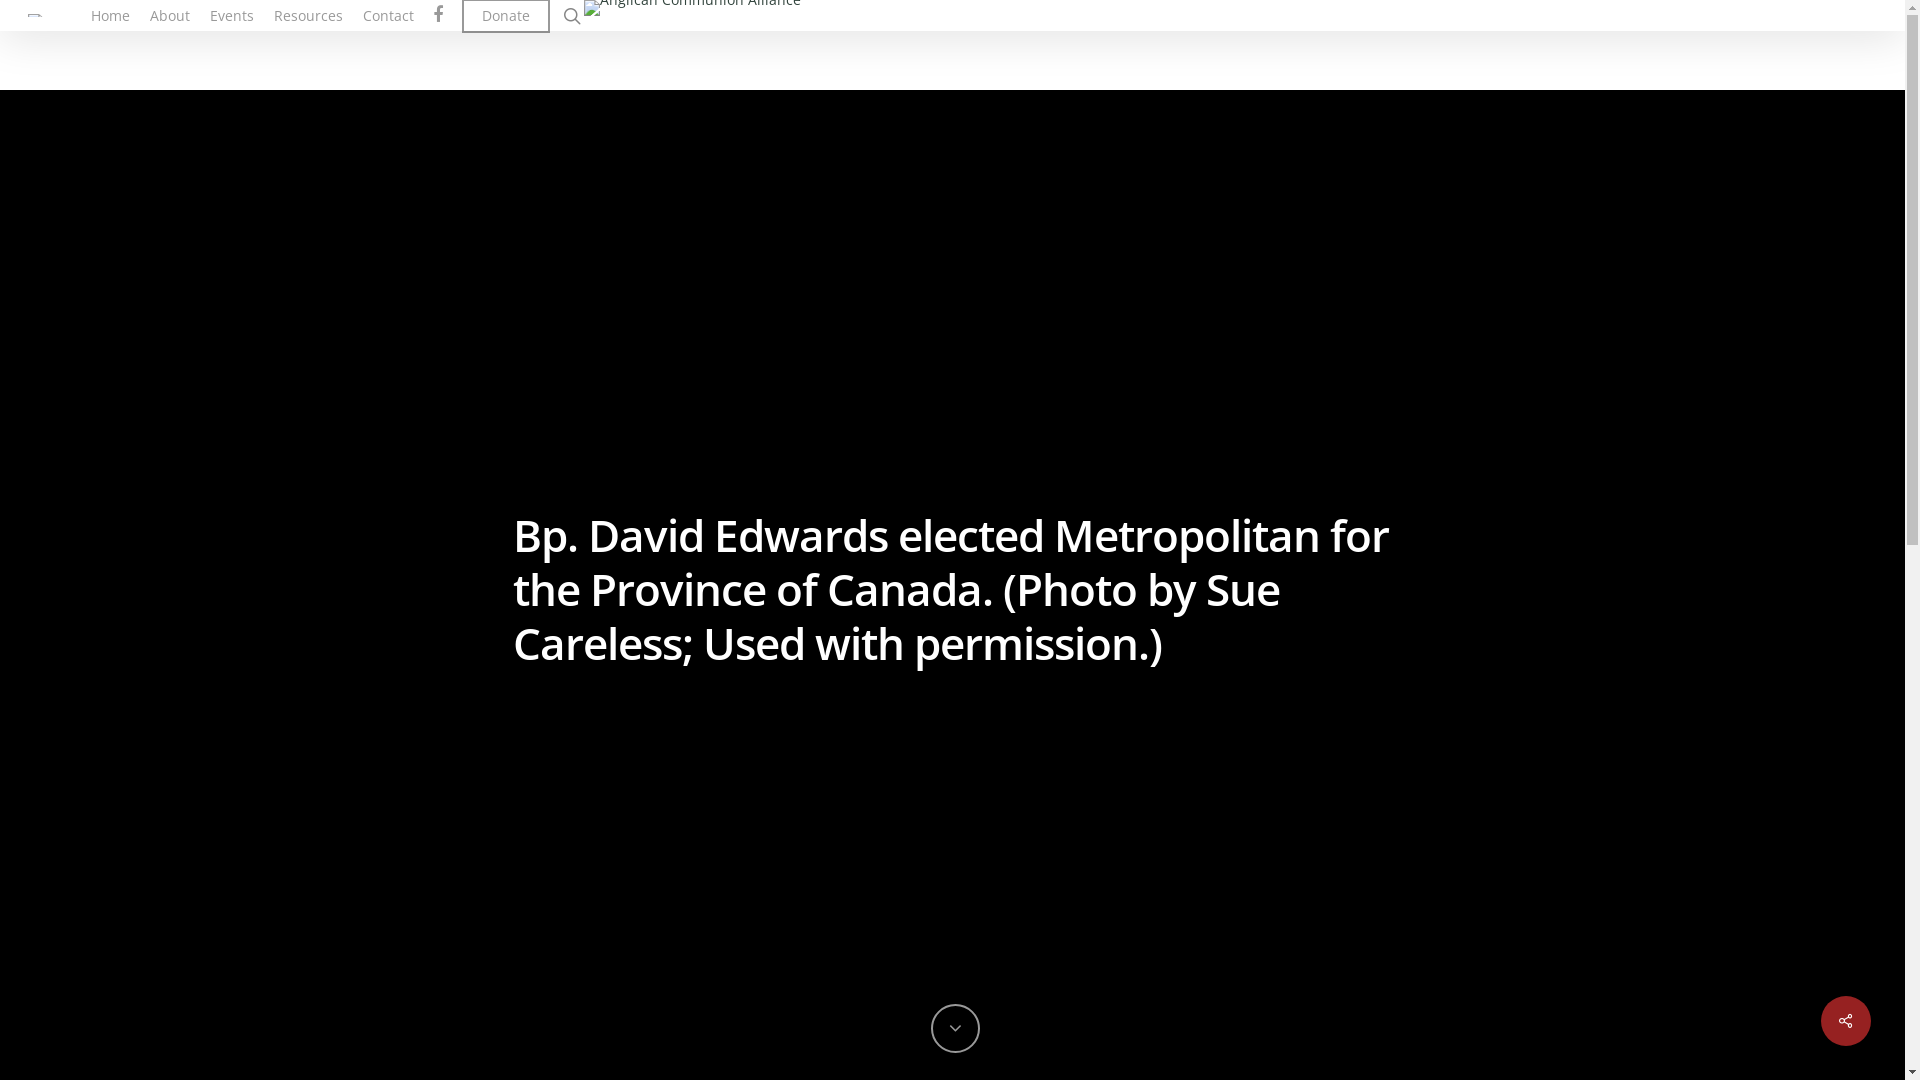 The image size is (1920, 1080). I want to click on Home, so click(110, 16).